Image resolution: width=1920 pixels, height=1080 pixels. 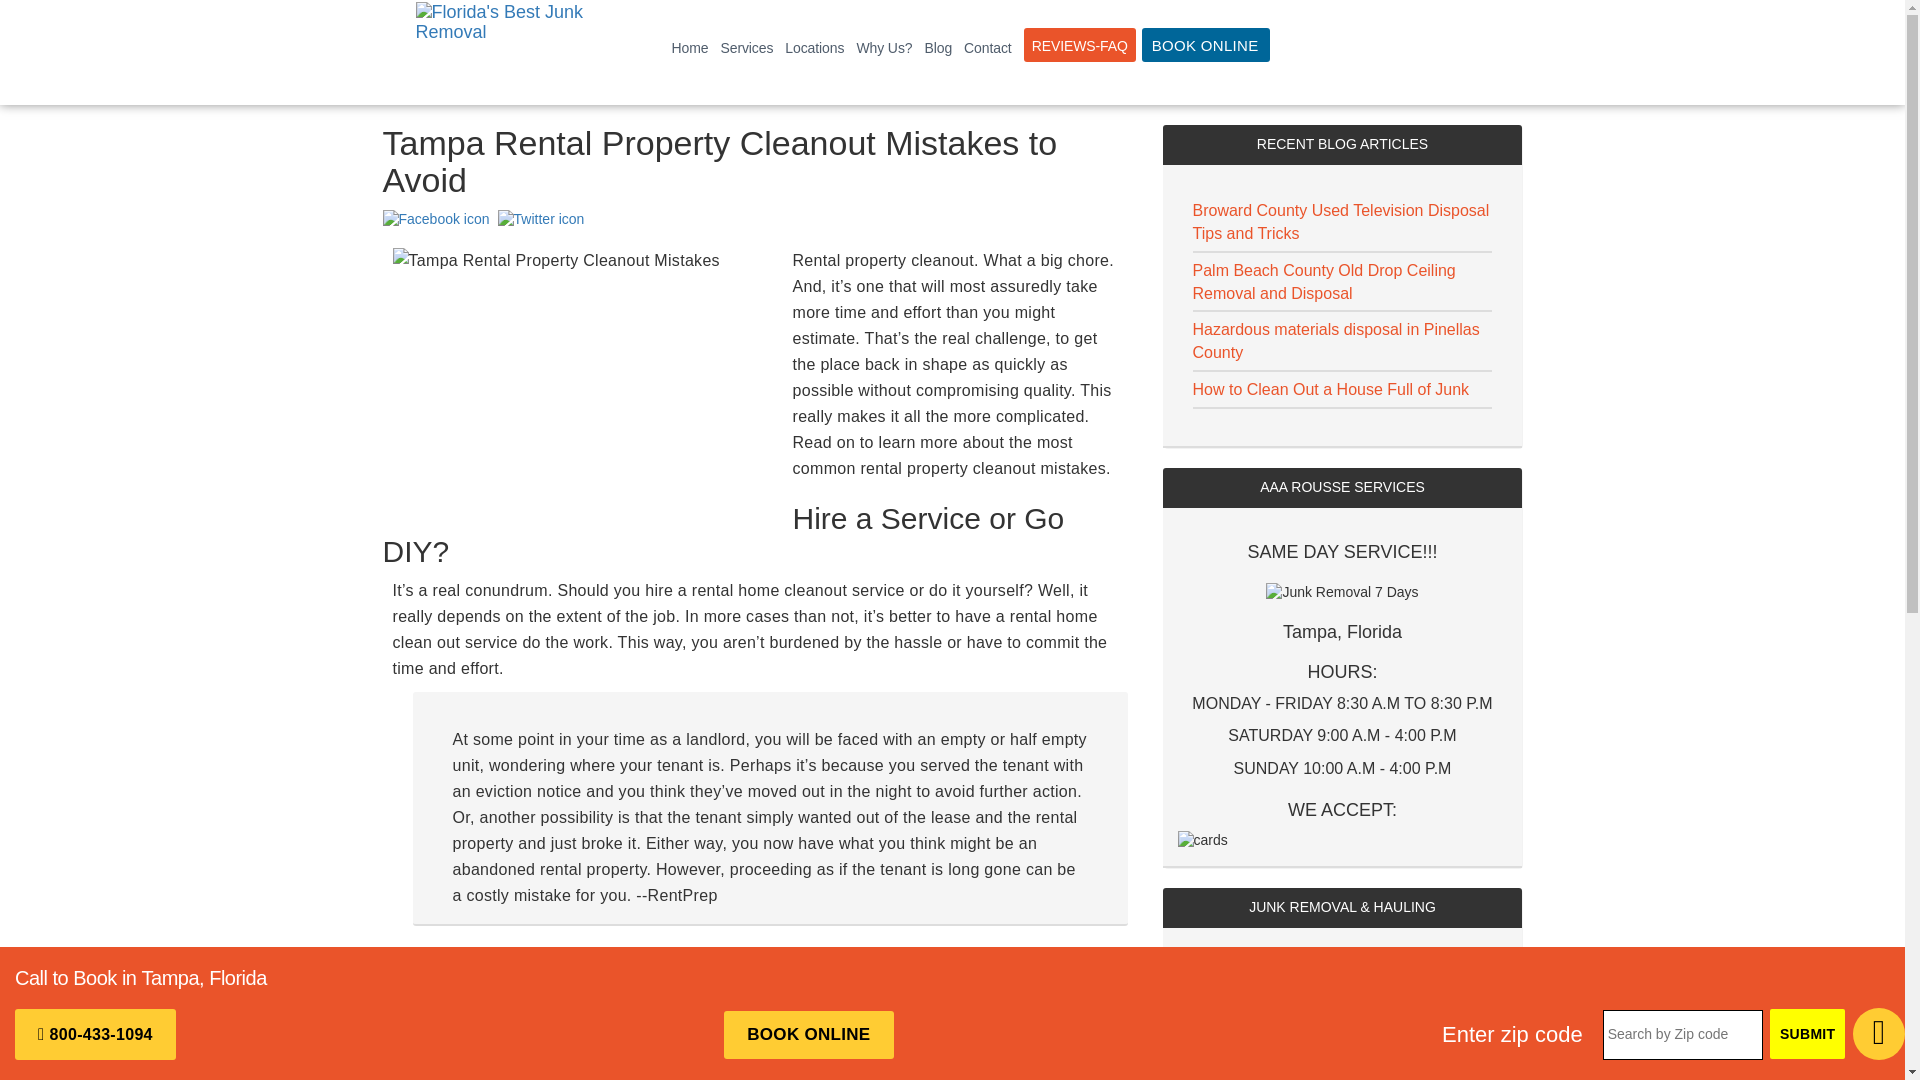 What do you see at coordinates (988, 48) in the screenshot?
I see `Contact` at bounding box center [988, 48].